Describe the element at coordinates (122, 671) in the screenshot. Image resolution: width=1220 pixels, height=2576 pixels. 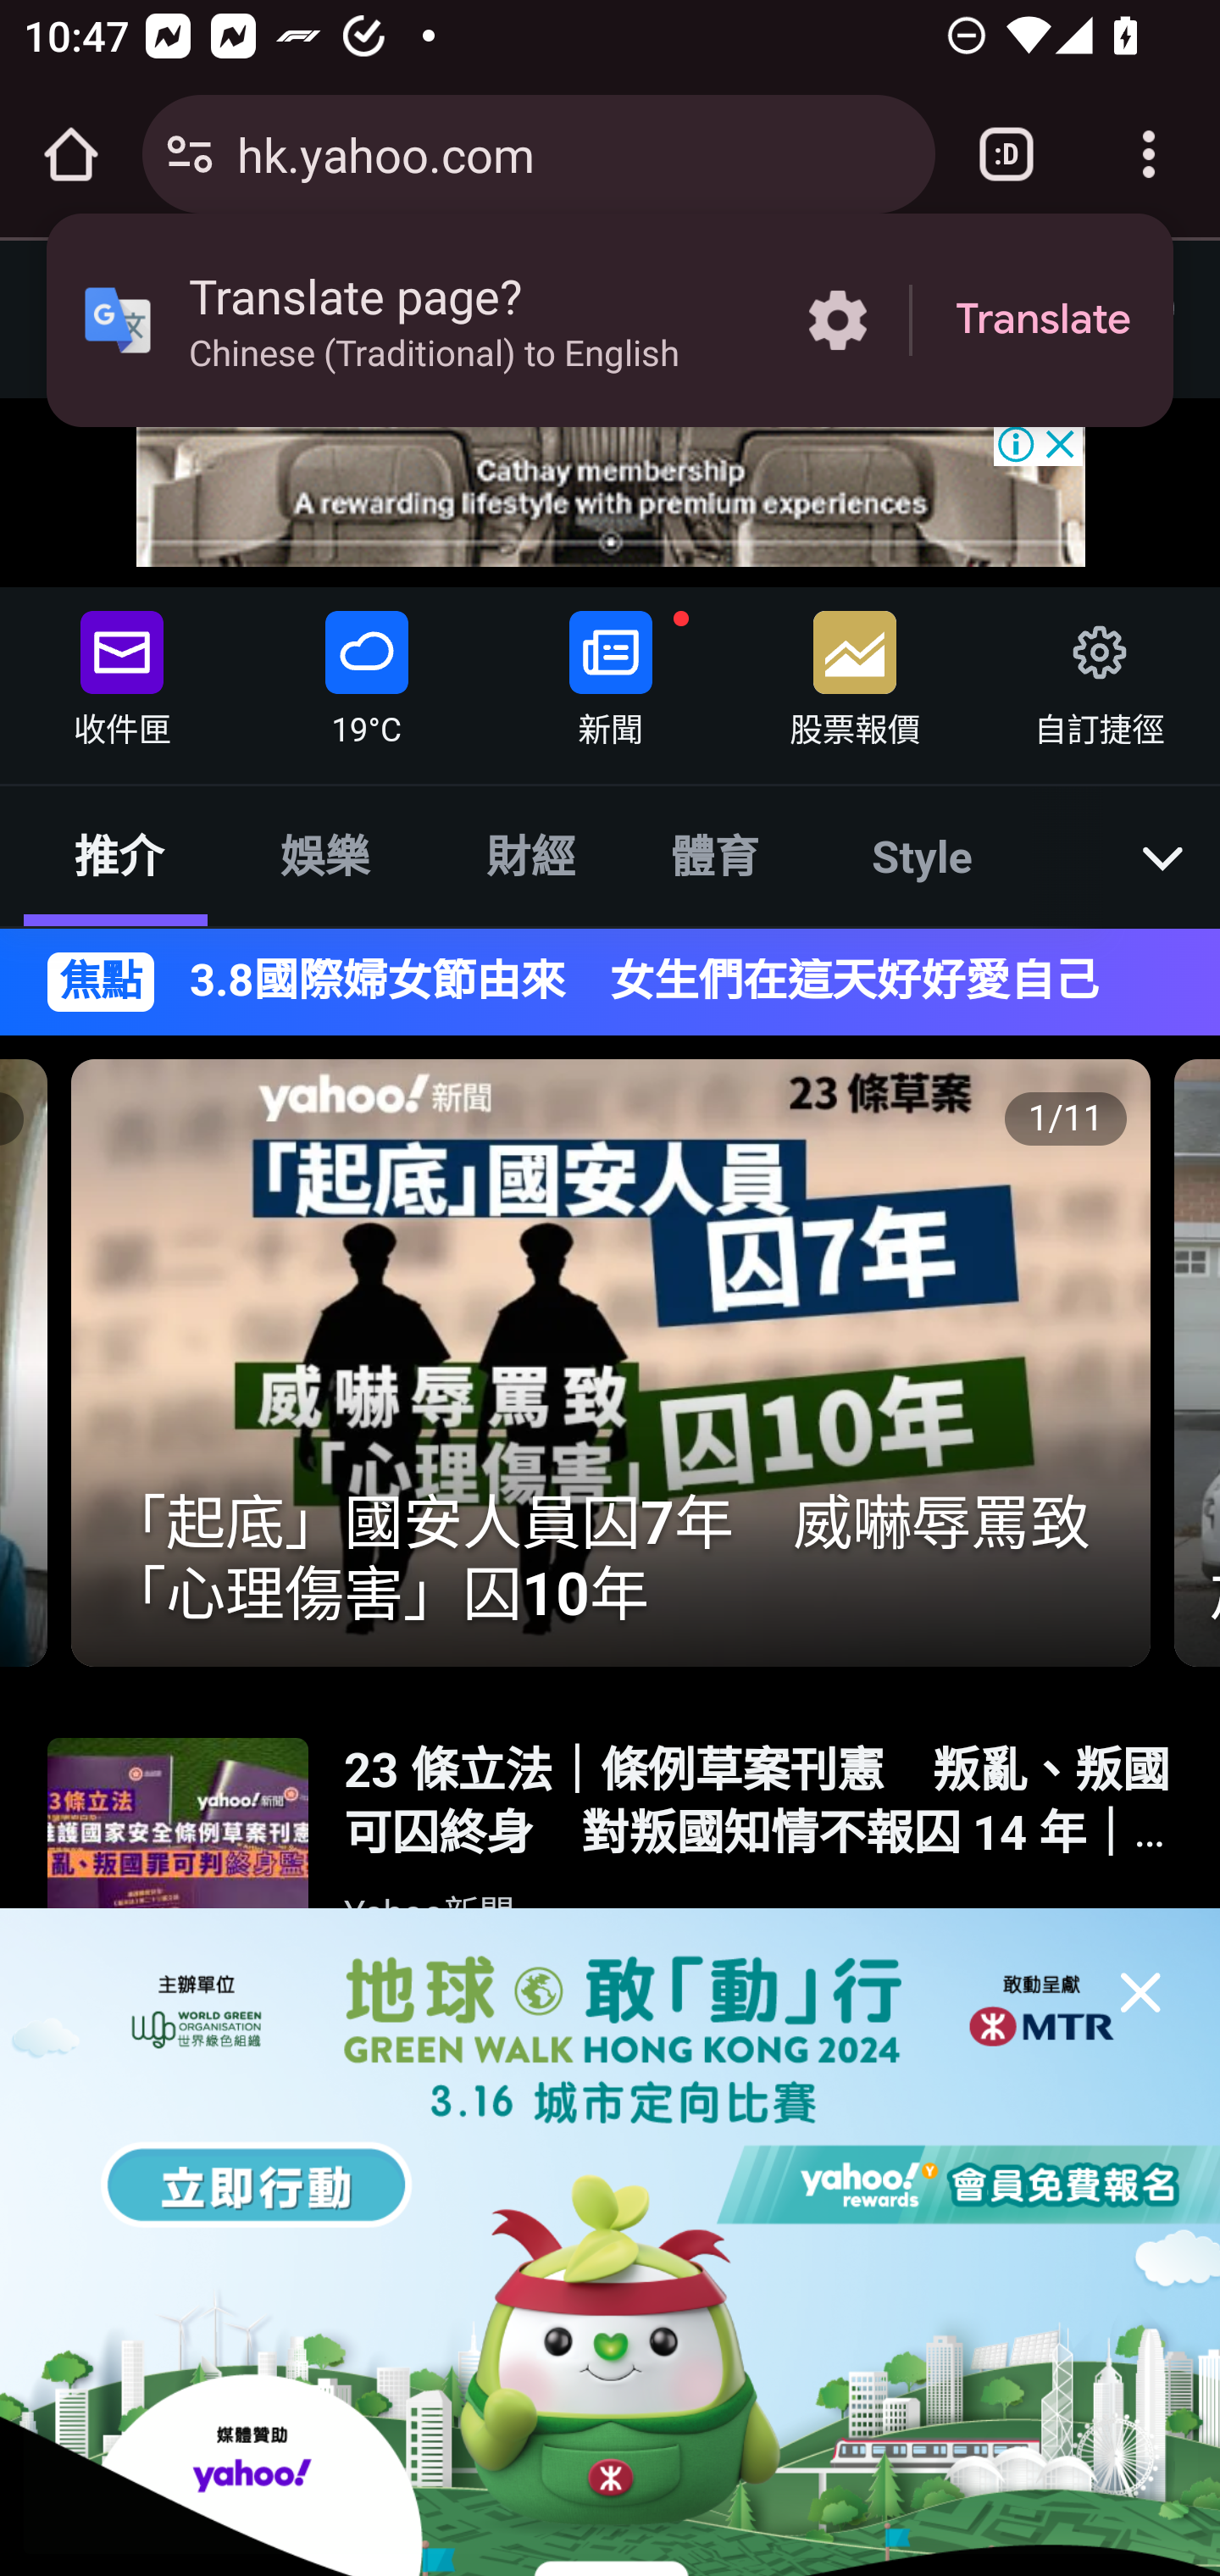
I see `icon-mail 收件匣 icon-mail 收件匣` at that location.